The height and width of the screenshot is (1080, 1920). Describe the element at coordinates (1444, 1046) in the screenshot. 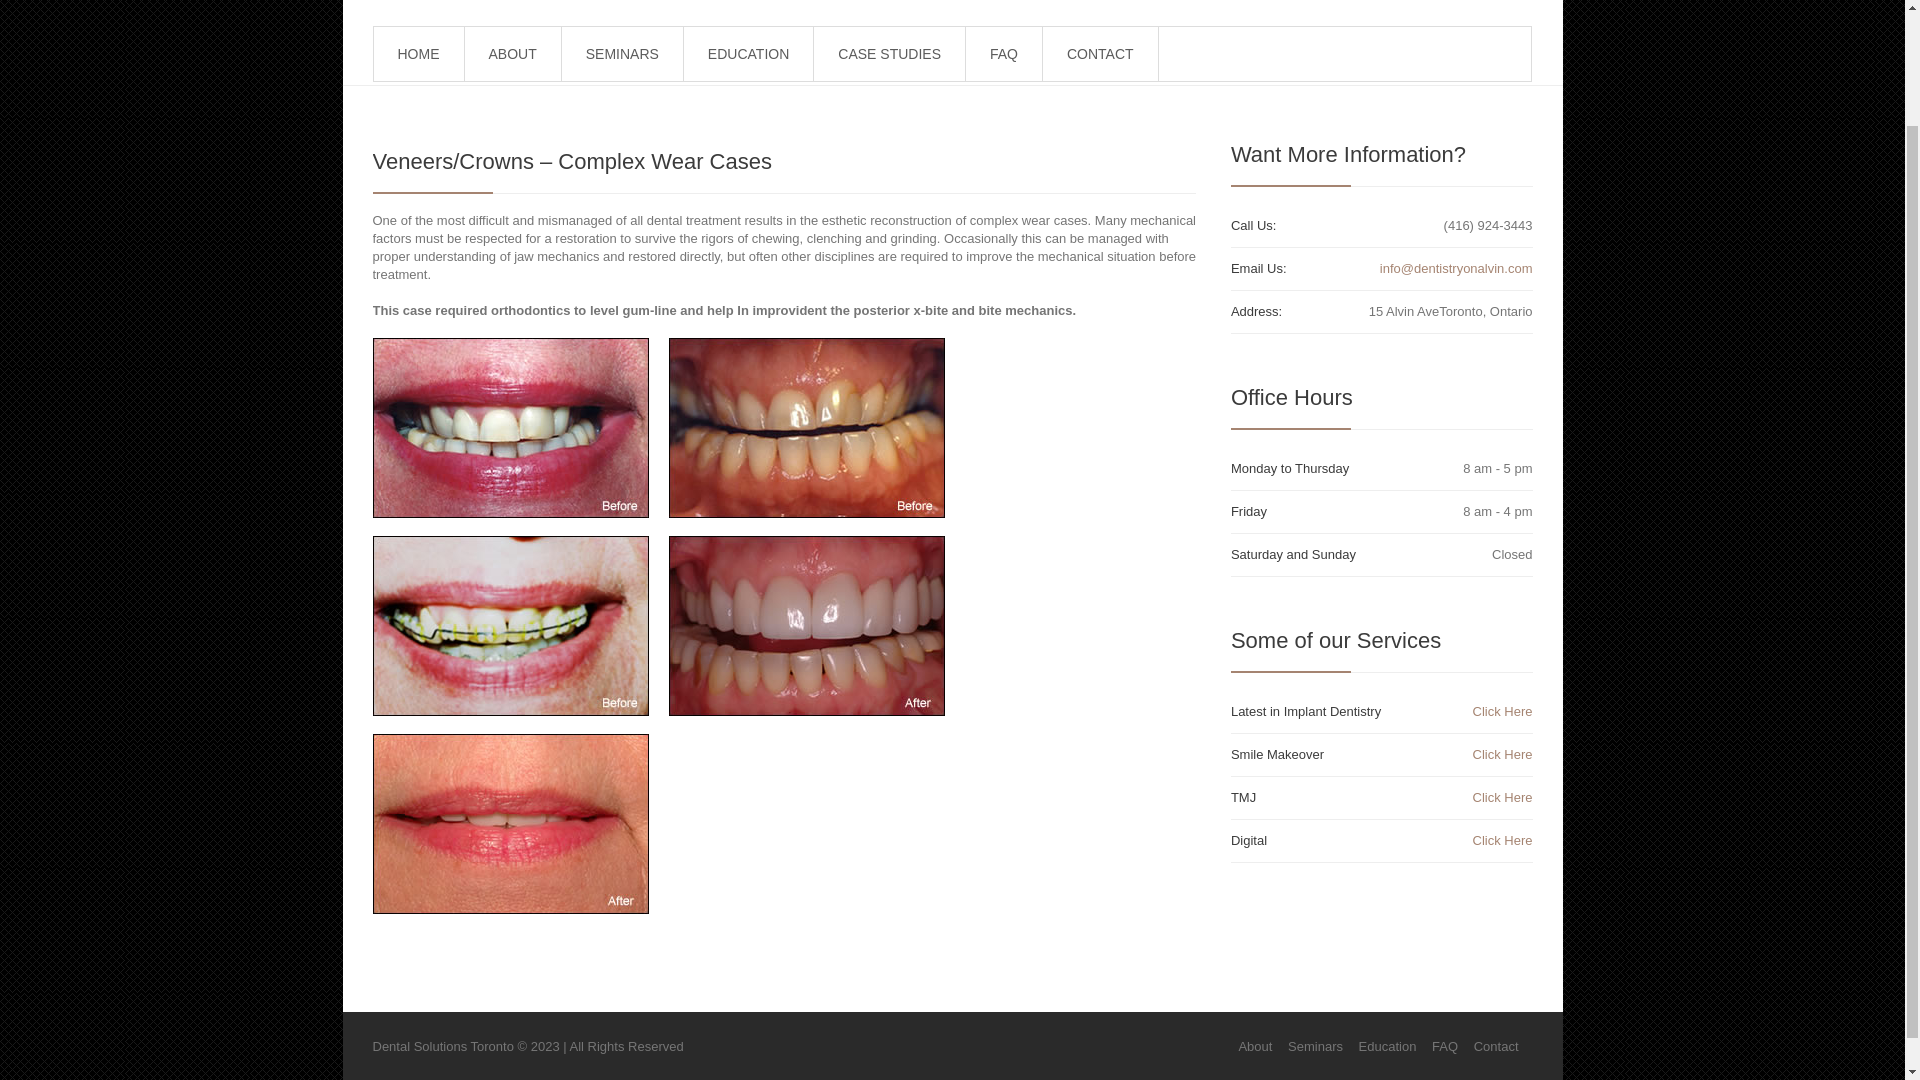

I see `FAQ` at that location.